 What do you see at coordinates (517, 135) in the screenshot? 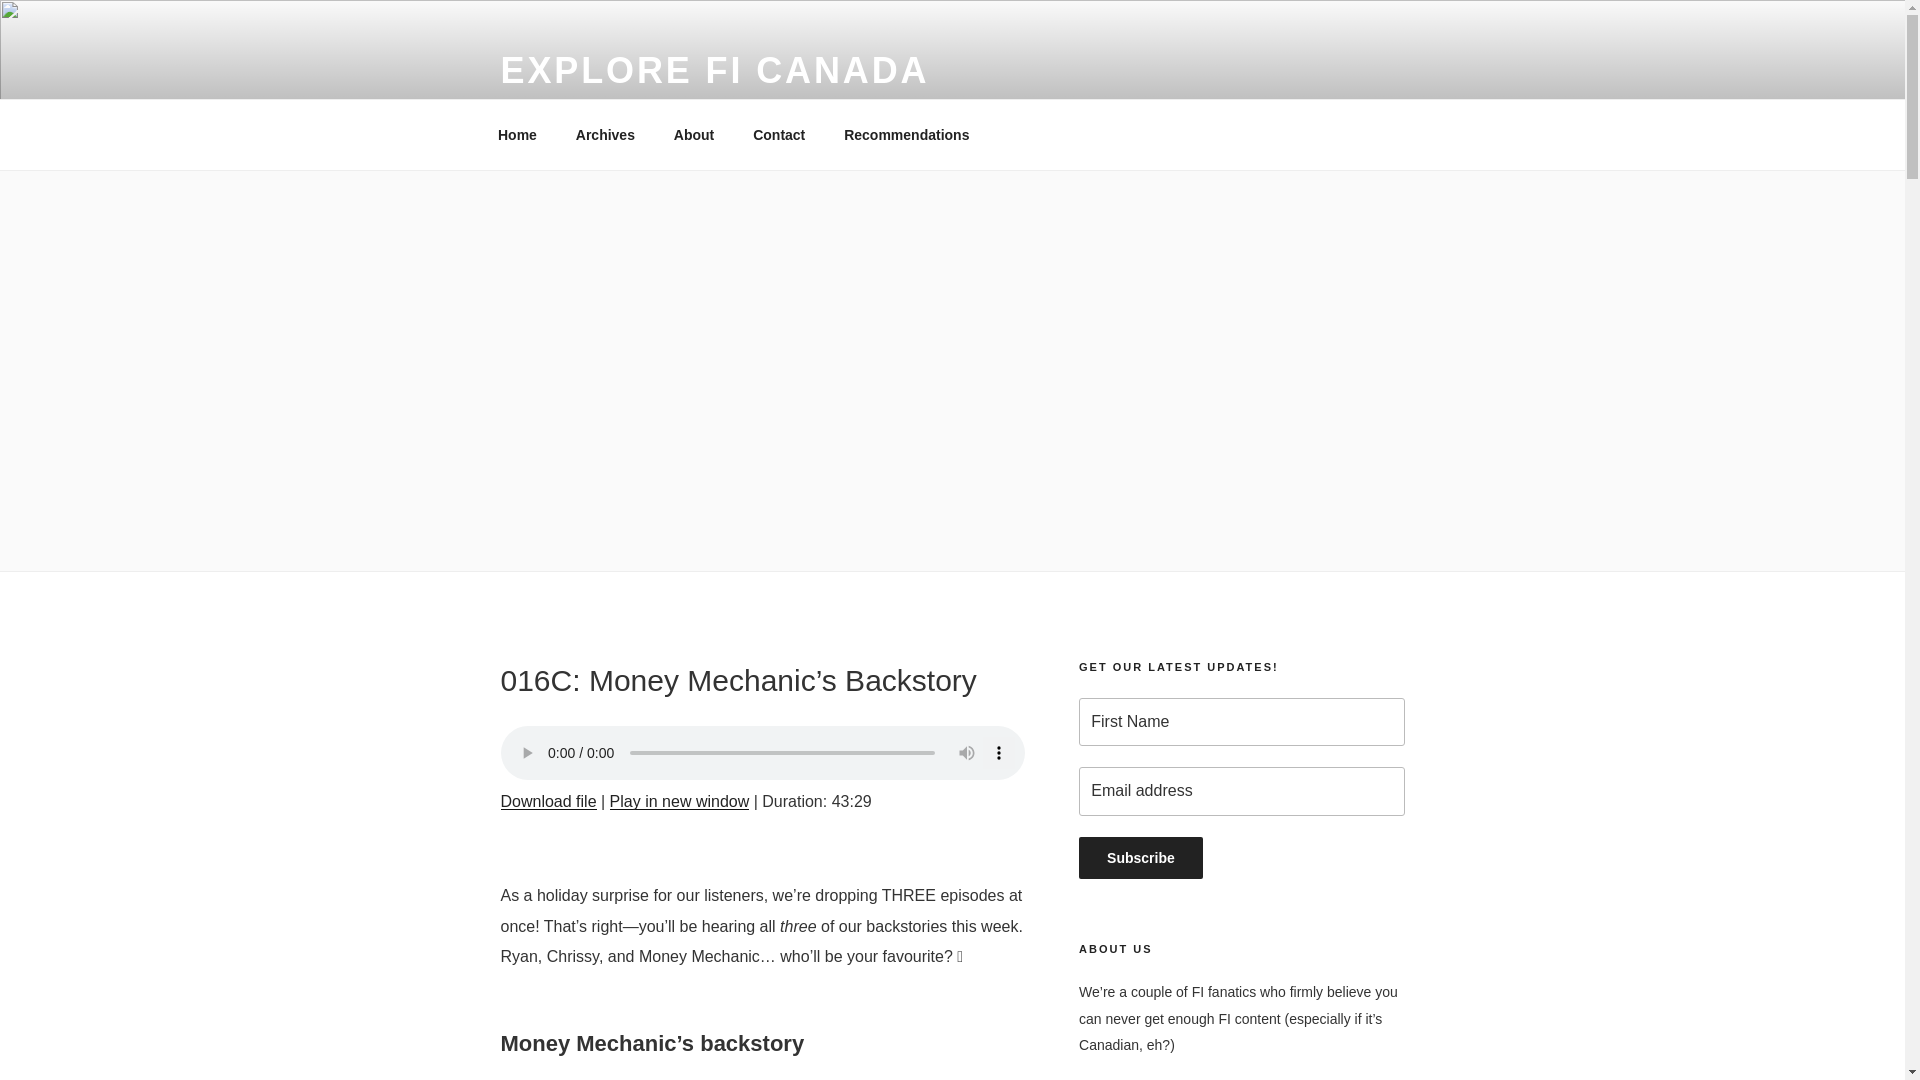
I see `Home` at bounding box center [517, 135].